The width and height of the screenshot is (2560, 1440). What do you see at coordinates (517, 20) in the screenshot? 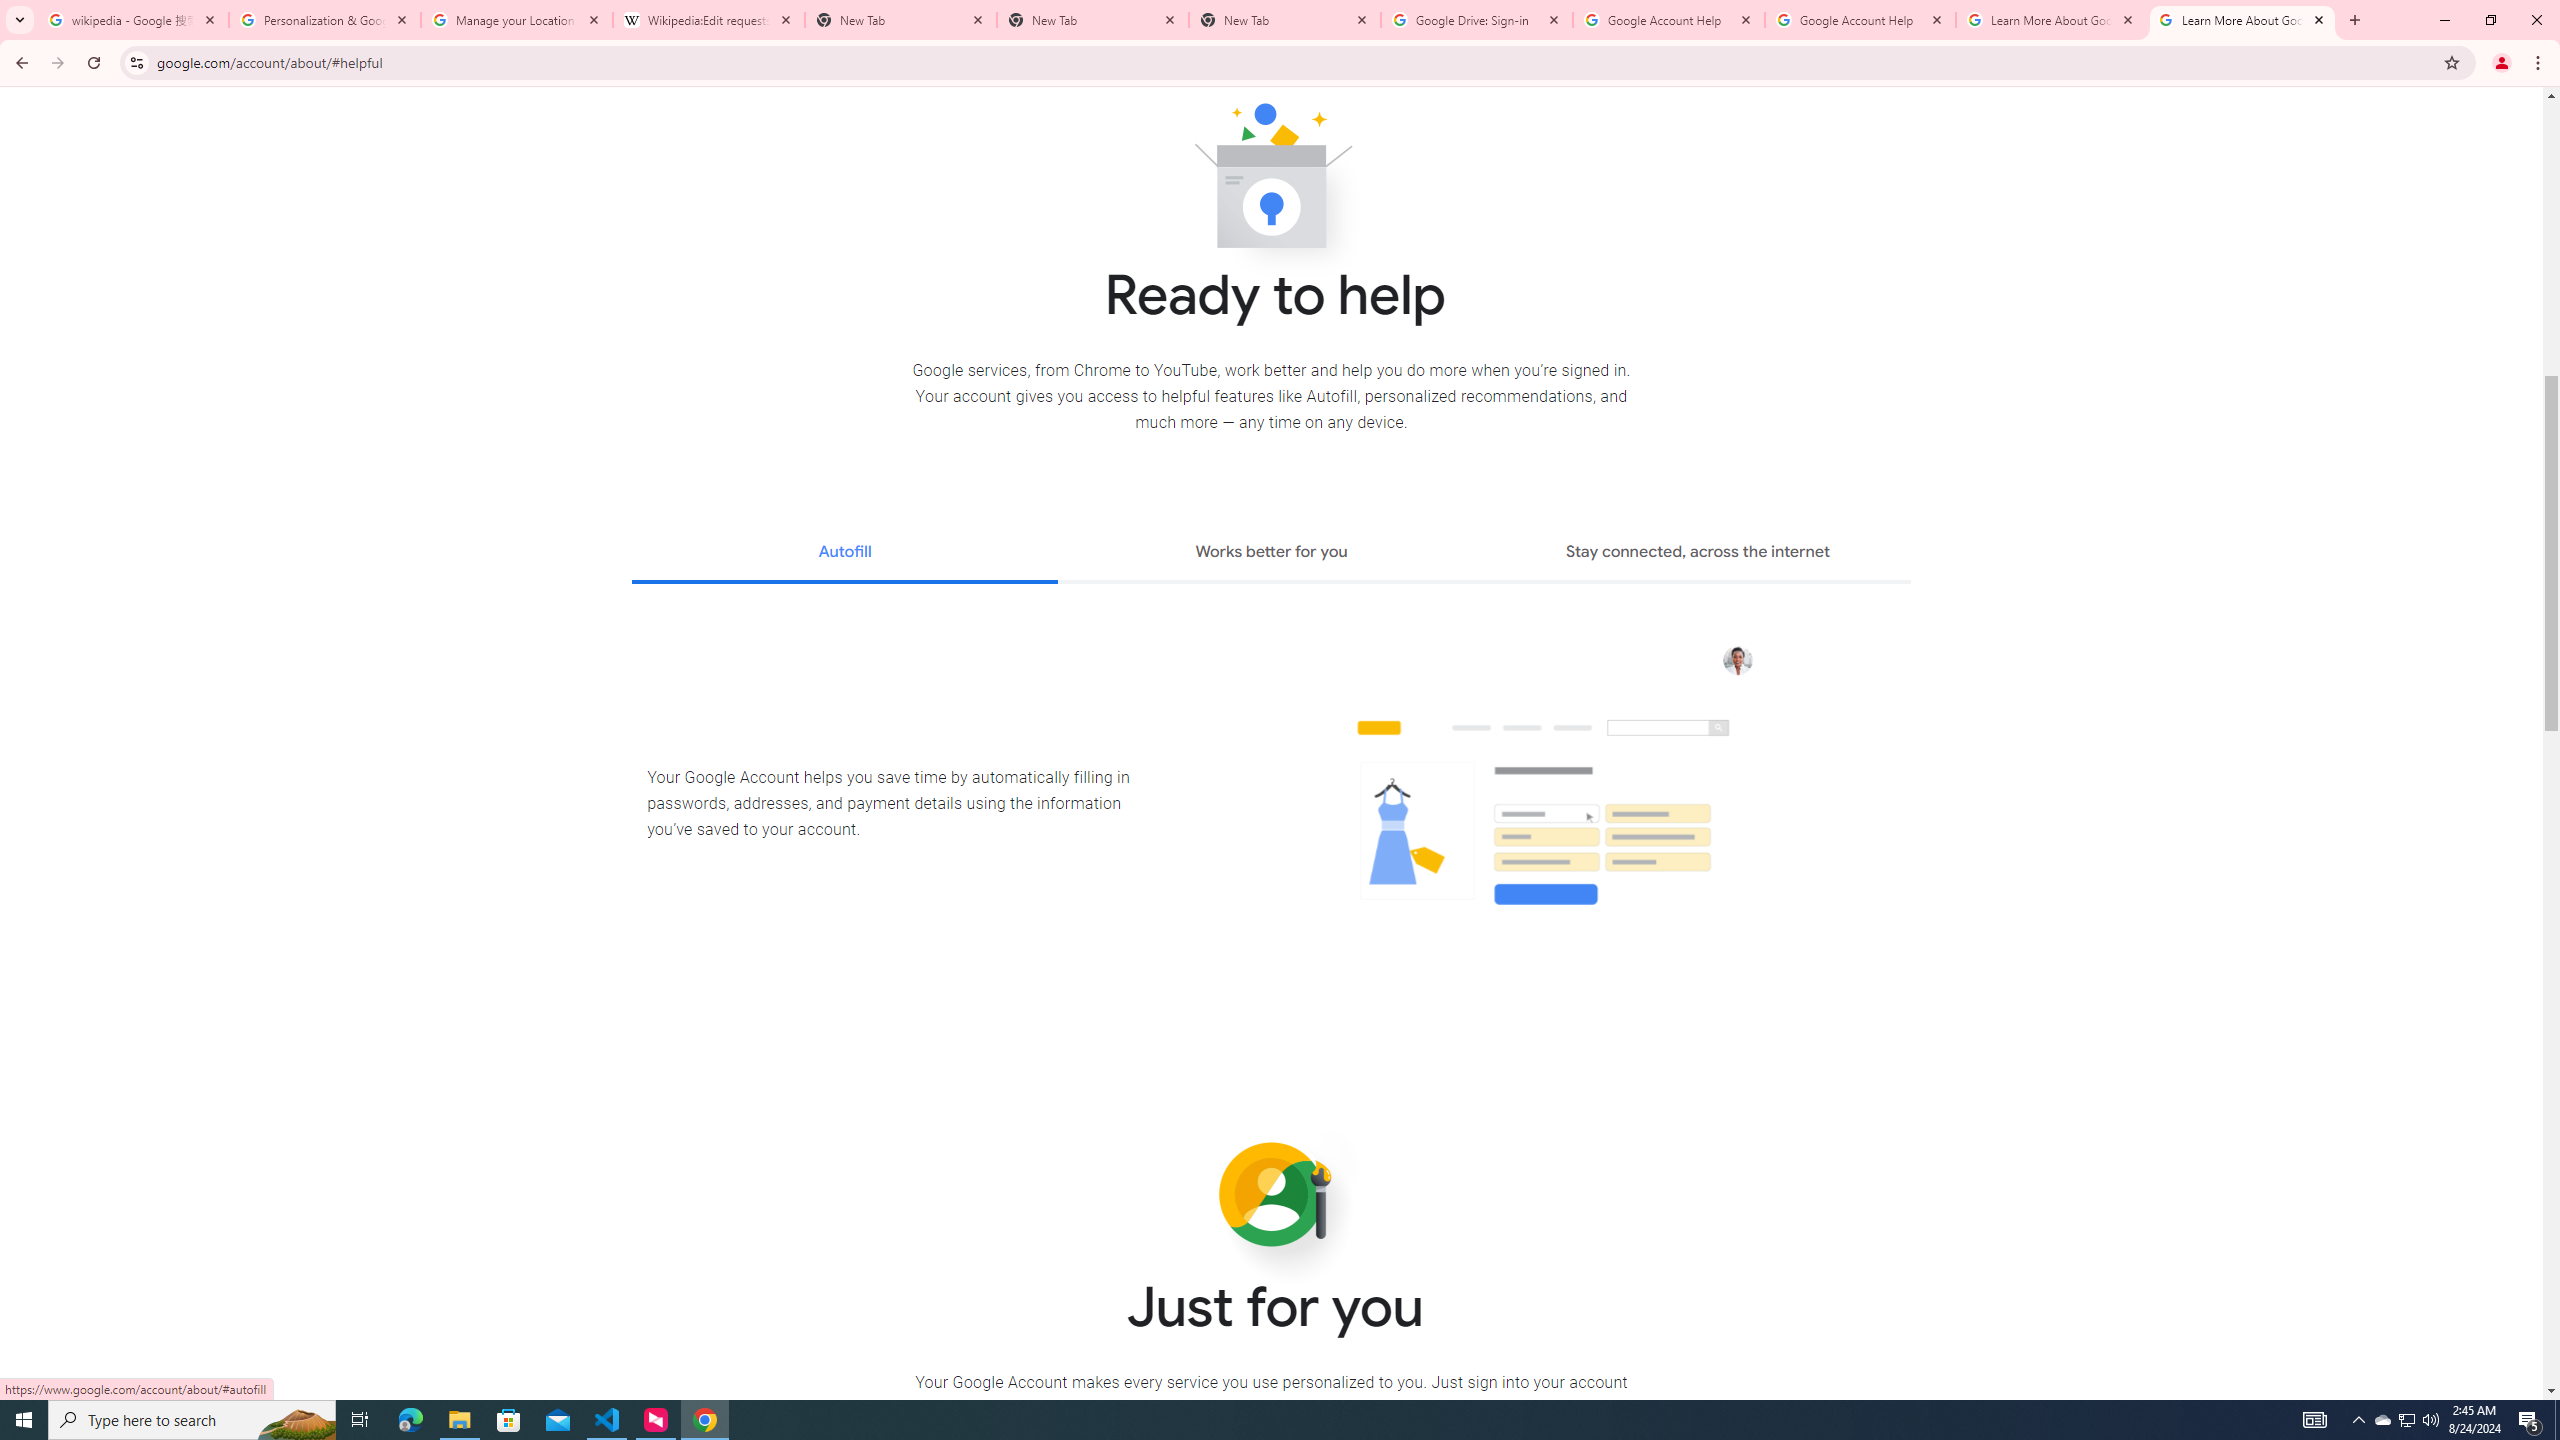
I see `Manage your Location History - Google Search Help` at bounding box center [517, 20].